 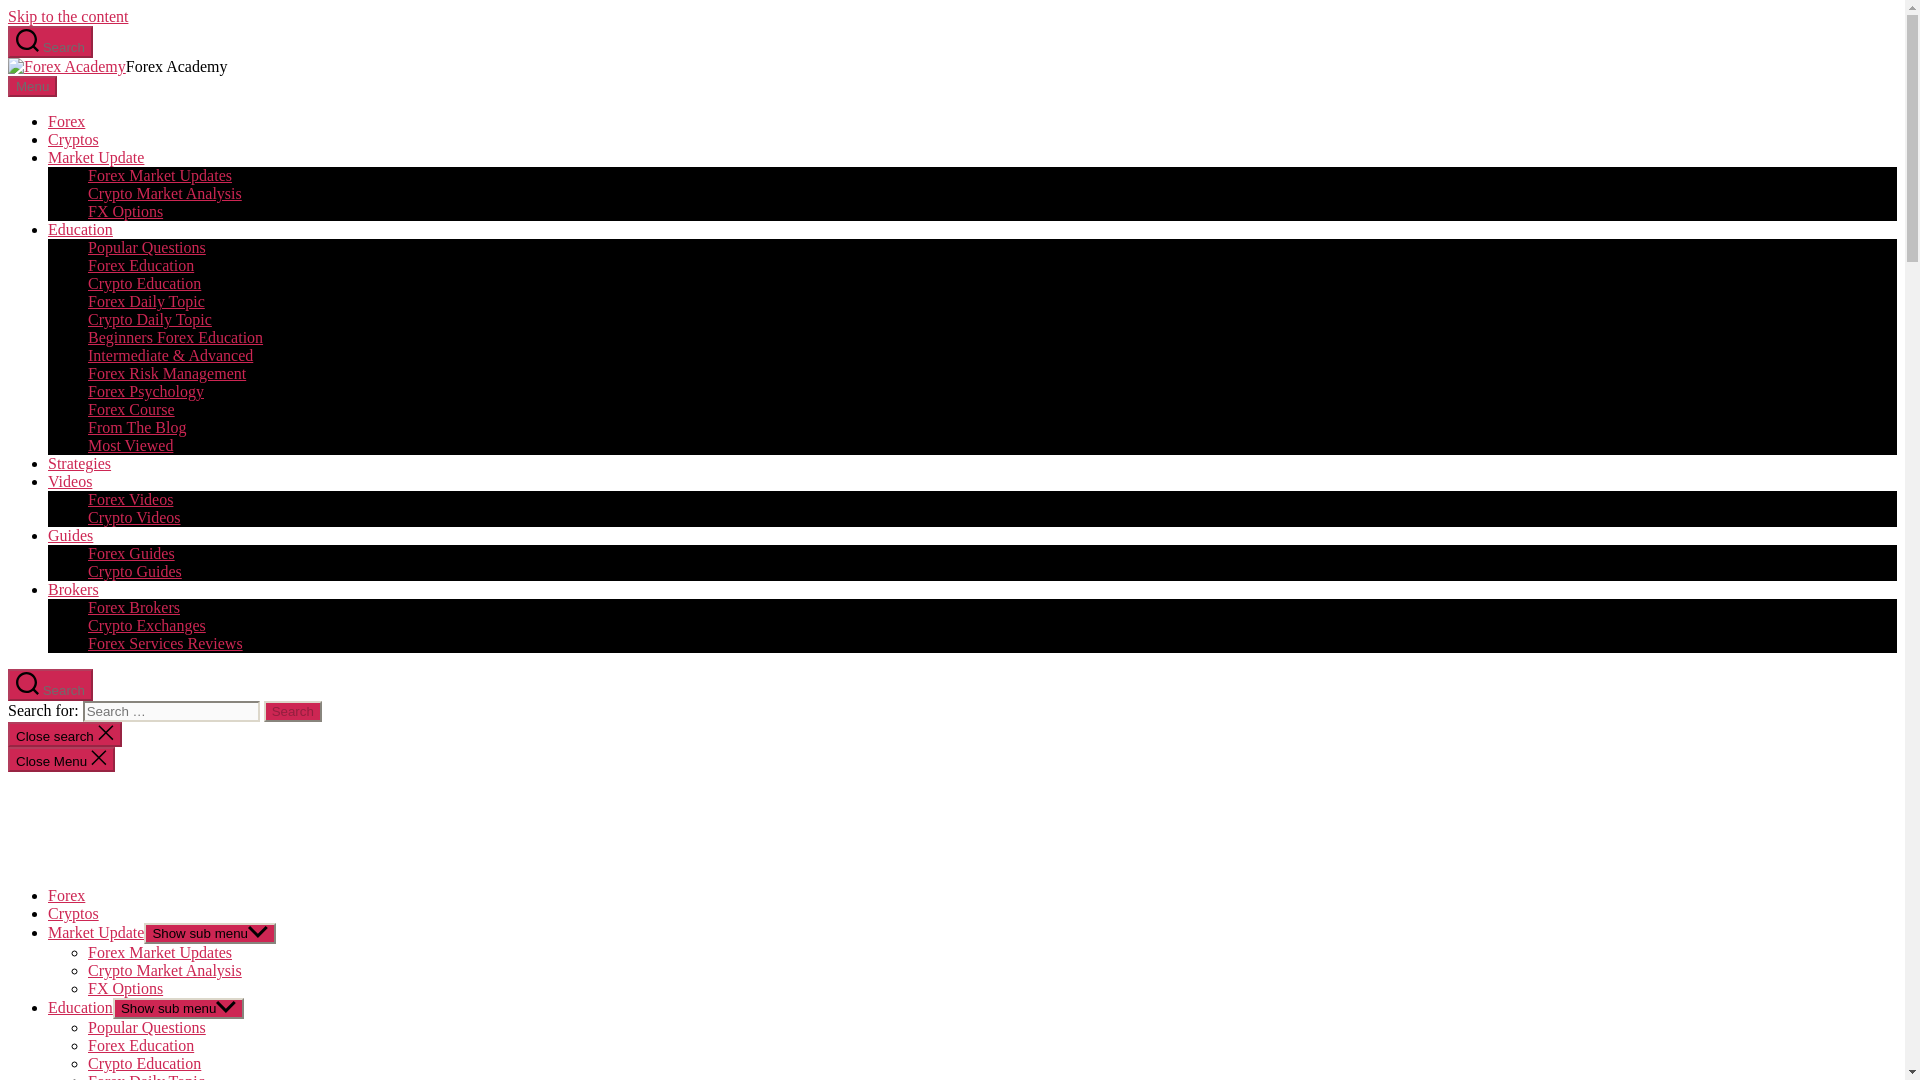 What do you see at coordinates (68, 16) in the screenshot?
I see `Skip to the content` at bounding box center [68, 16].